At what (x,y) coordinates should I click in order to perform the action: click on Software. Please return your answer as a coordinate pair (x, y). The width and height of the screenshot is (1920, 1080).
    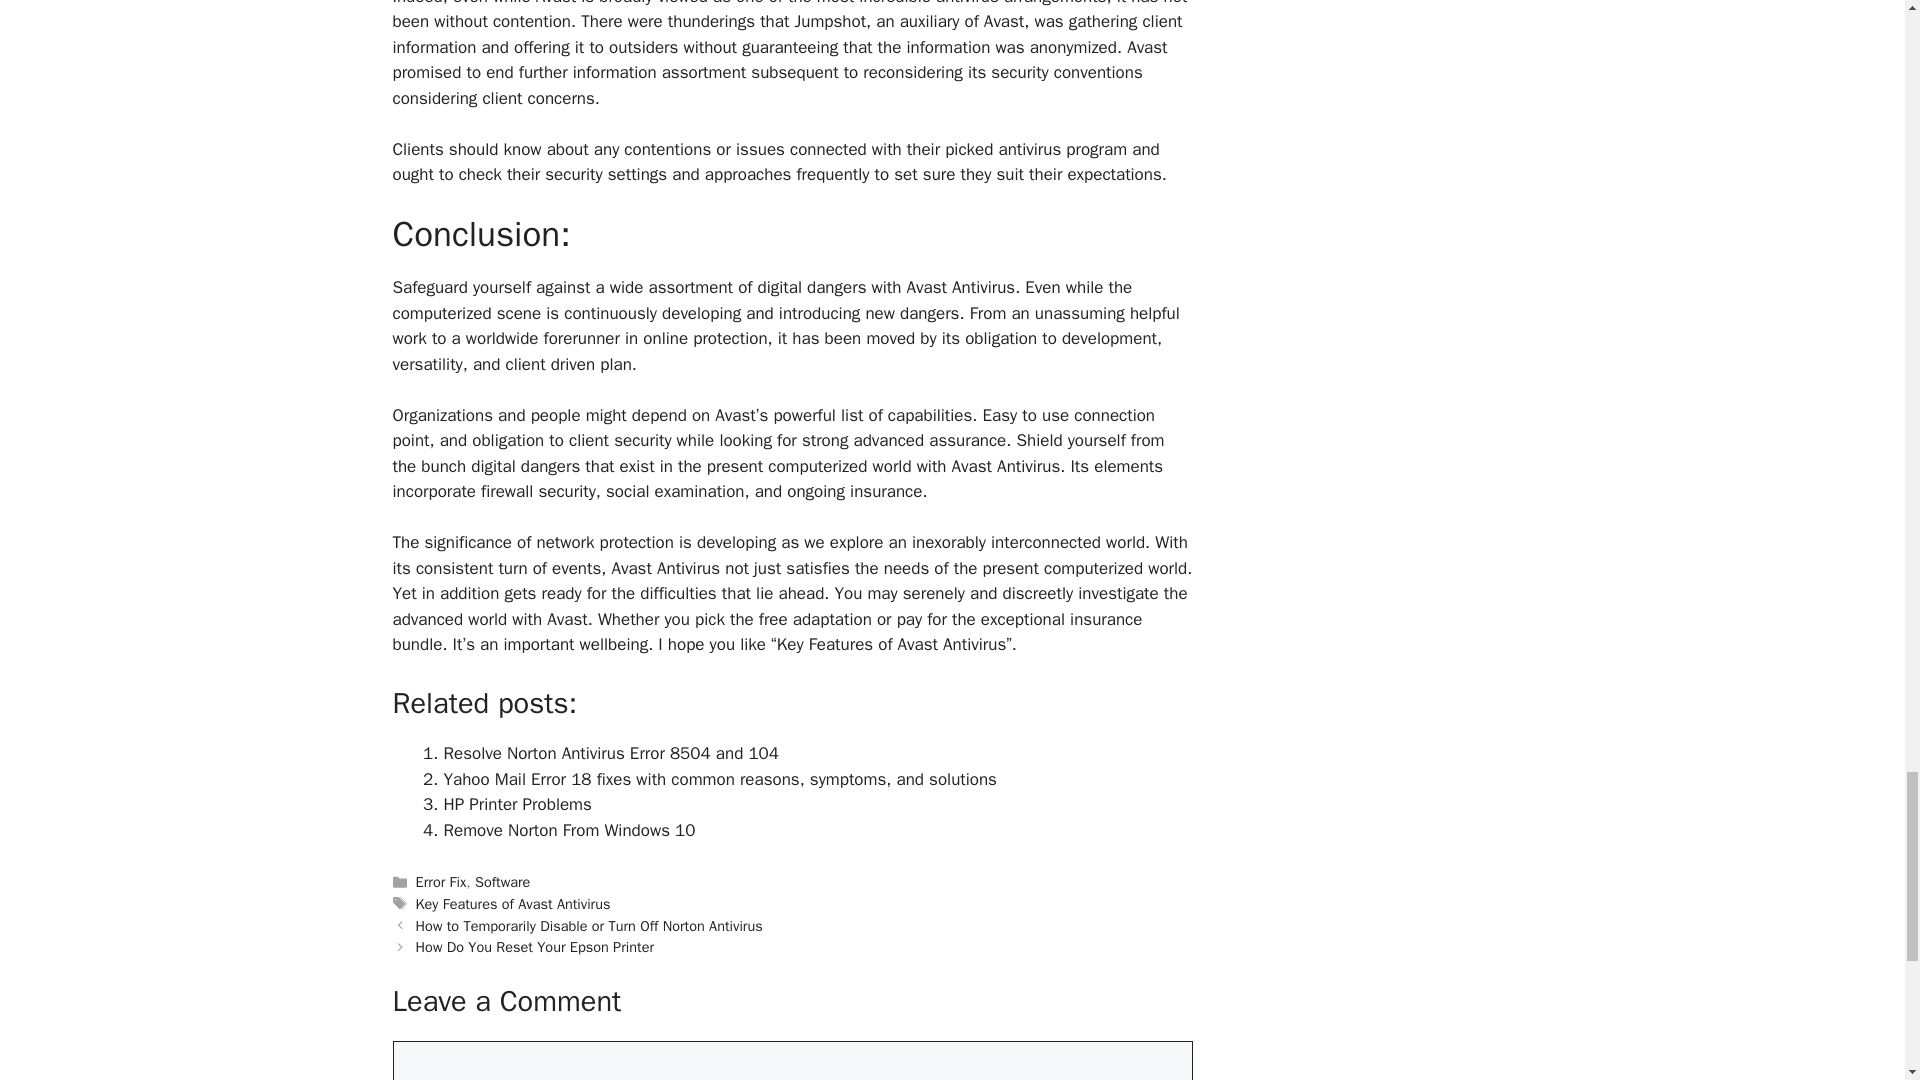
    Looking at the image, I should click on (502, 882).